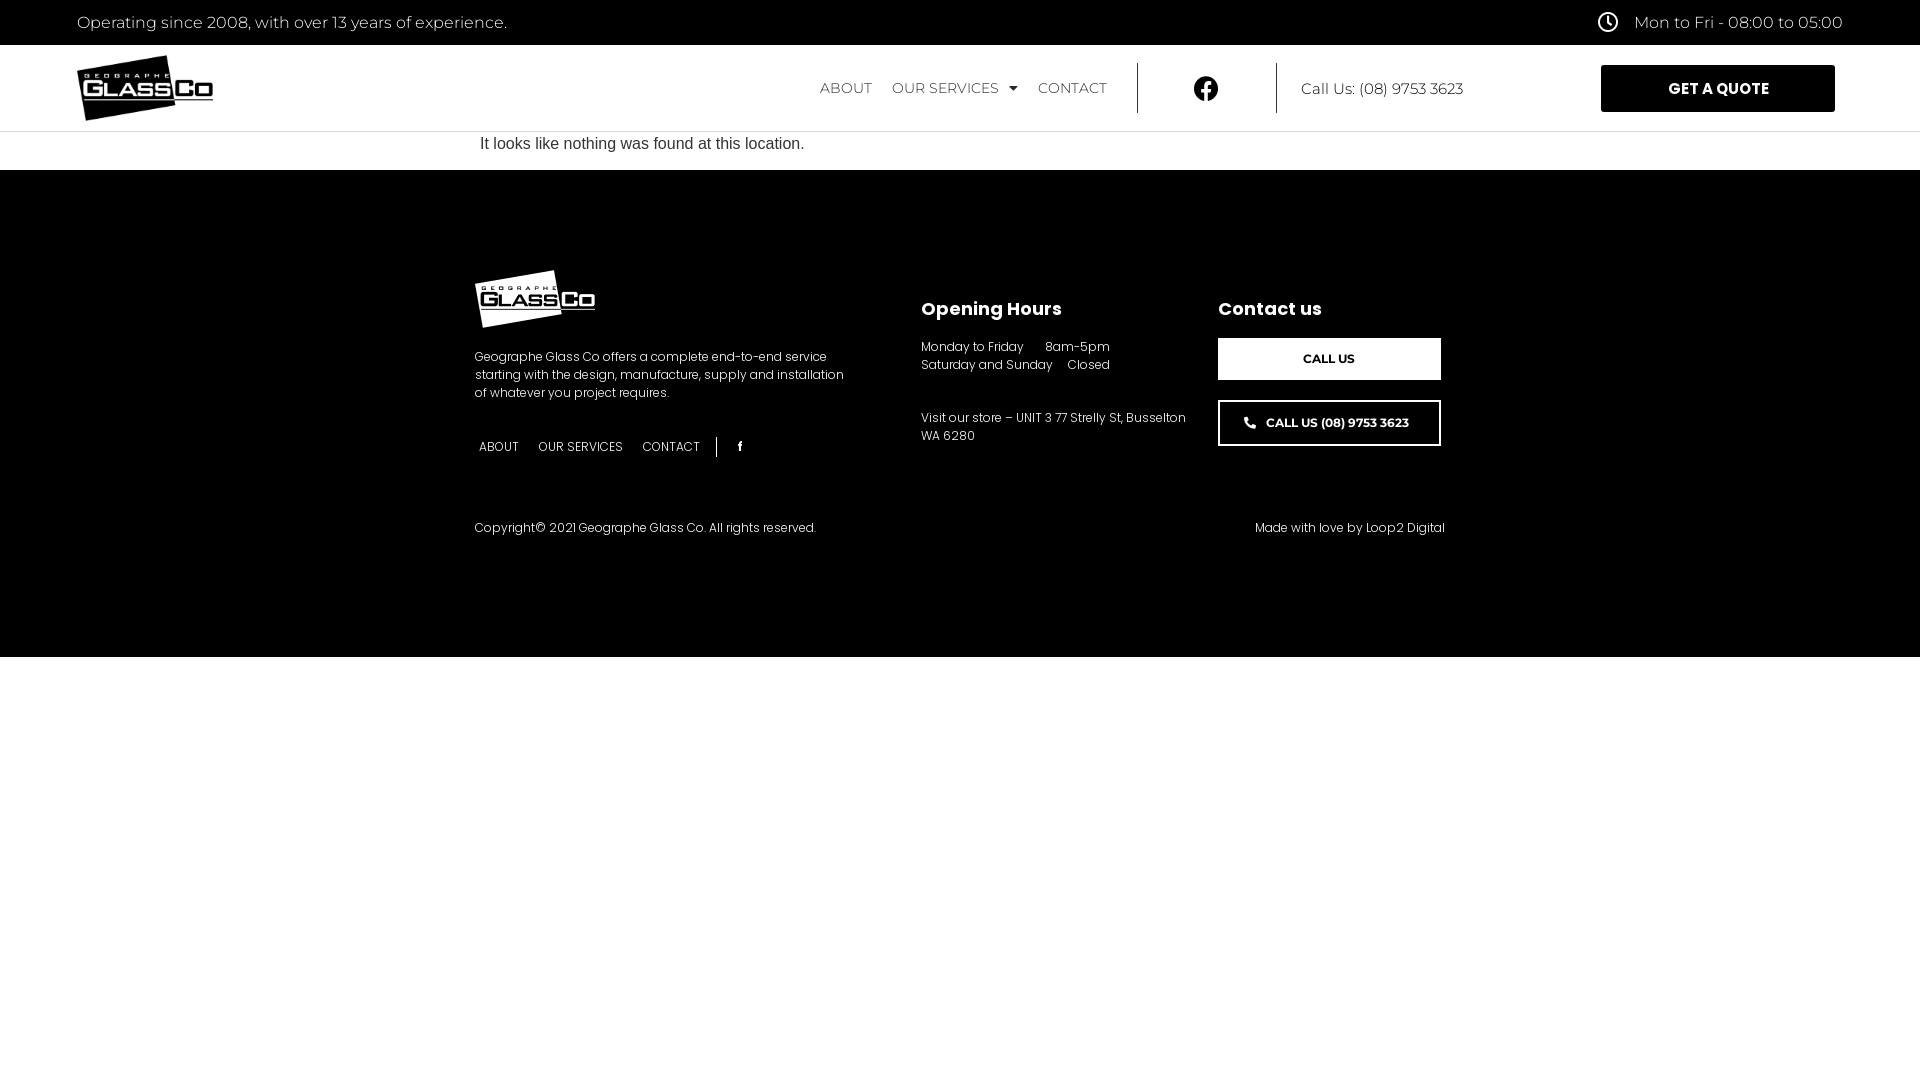 This screenshot has height=1080, width=1920. What do you see at coordinates (672, 447) in the screenshot?
I see `CONTACT` at bounding box center [672, 447].